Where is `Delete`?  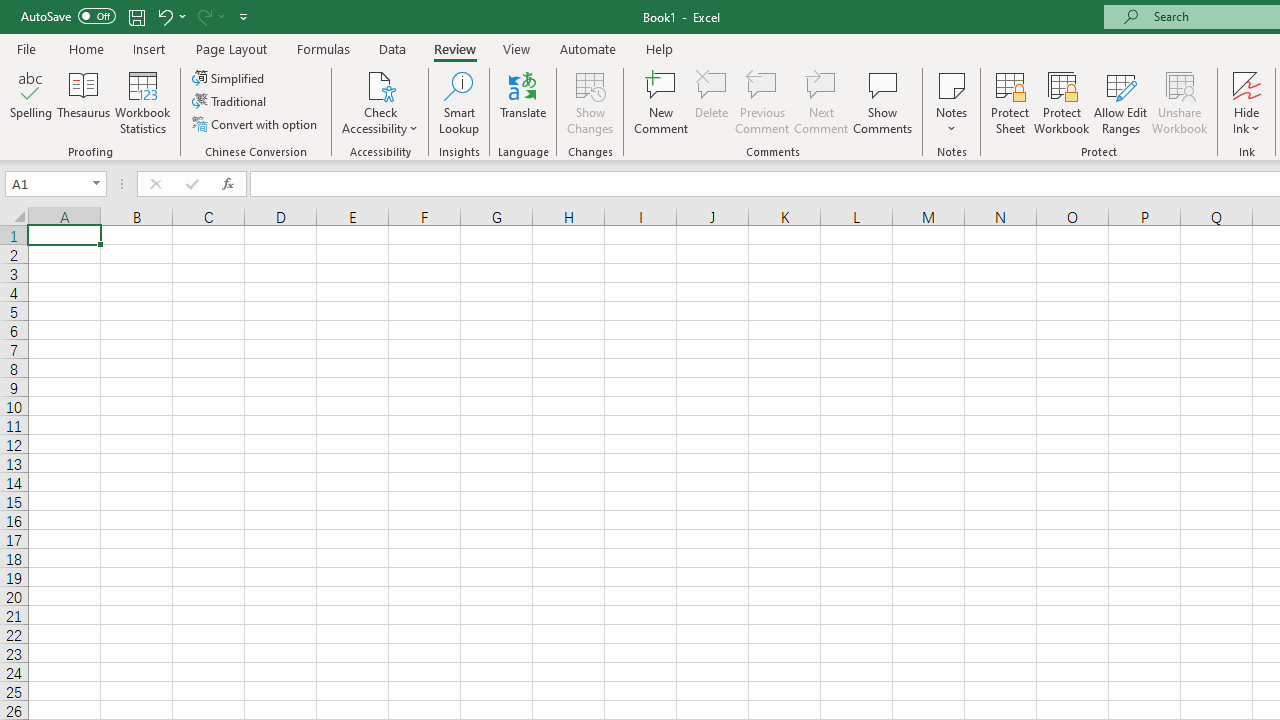
Delete is located at coordinates (712, 102).